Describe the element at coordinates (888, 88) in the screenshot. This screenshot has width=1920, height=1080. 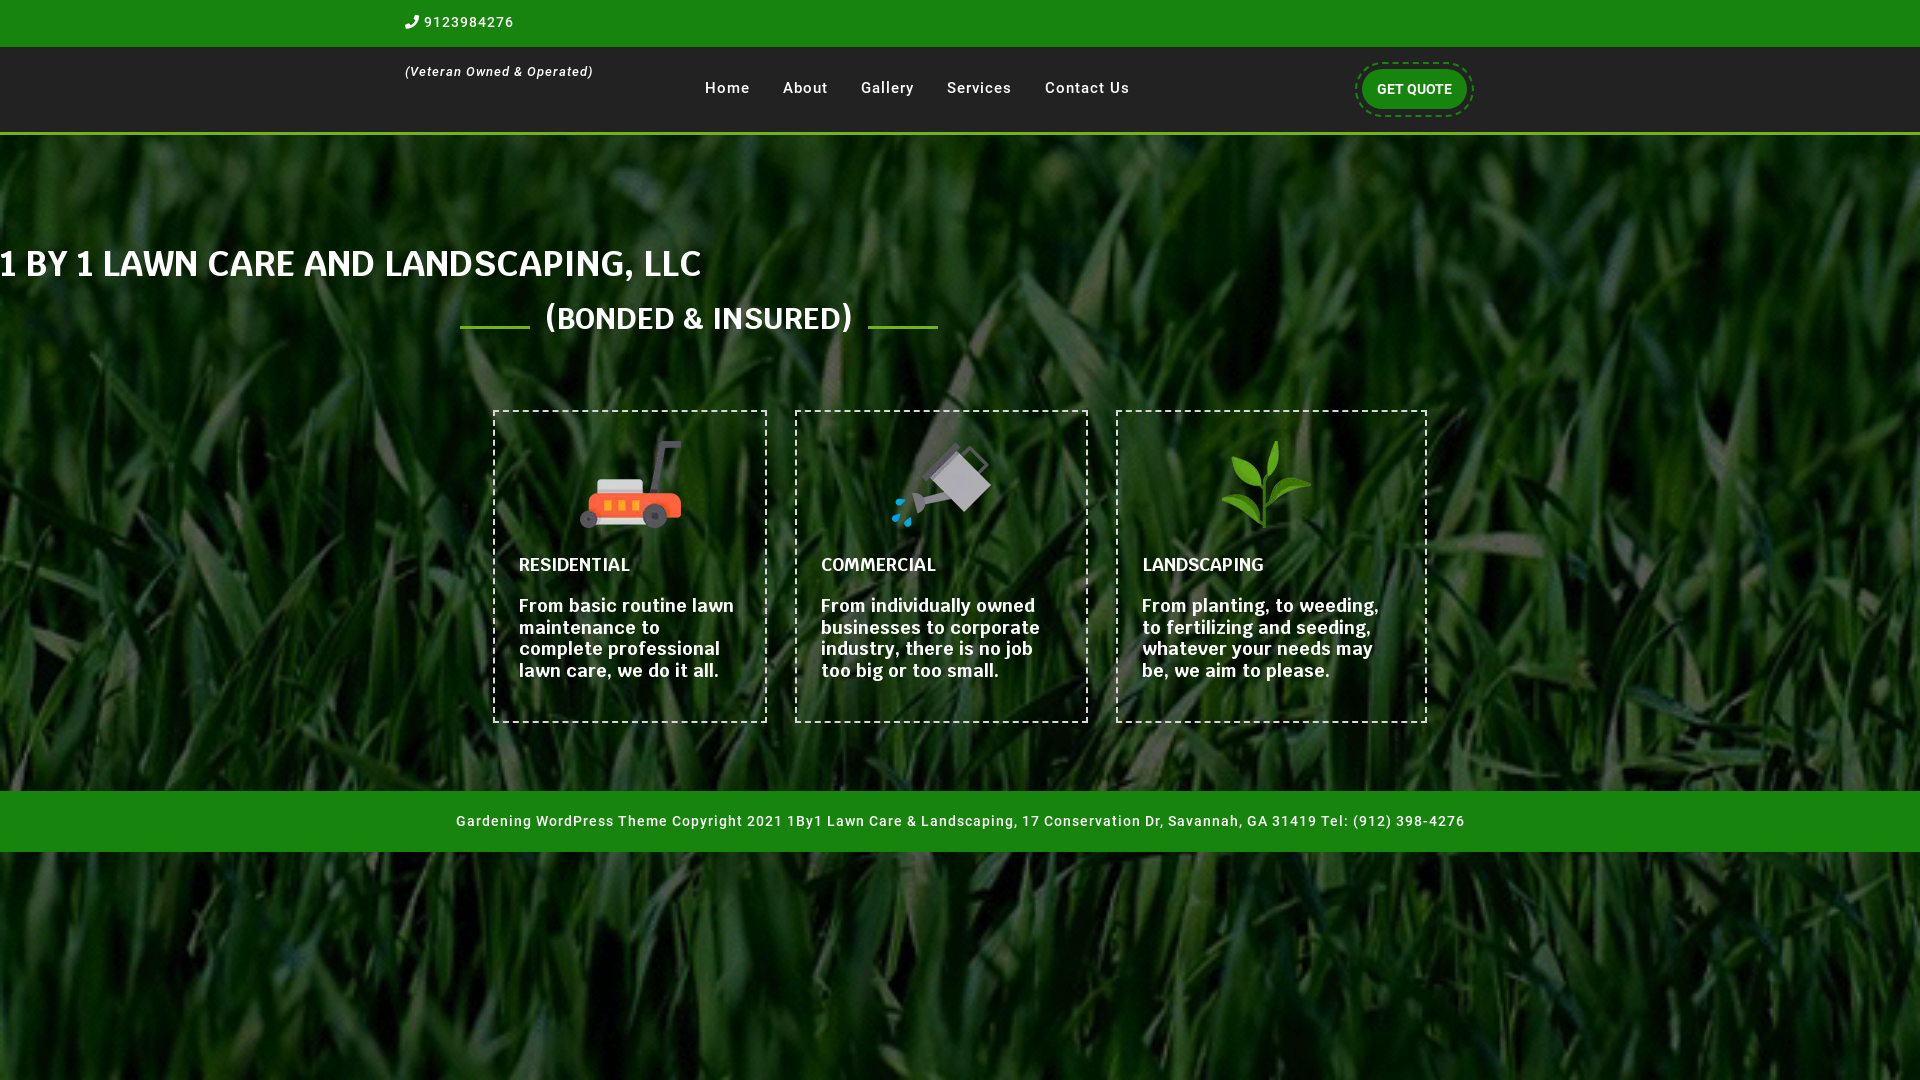
I see `Gallery` at that location.